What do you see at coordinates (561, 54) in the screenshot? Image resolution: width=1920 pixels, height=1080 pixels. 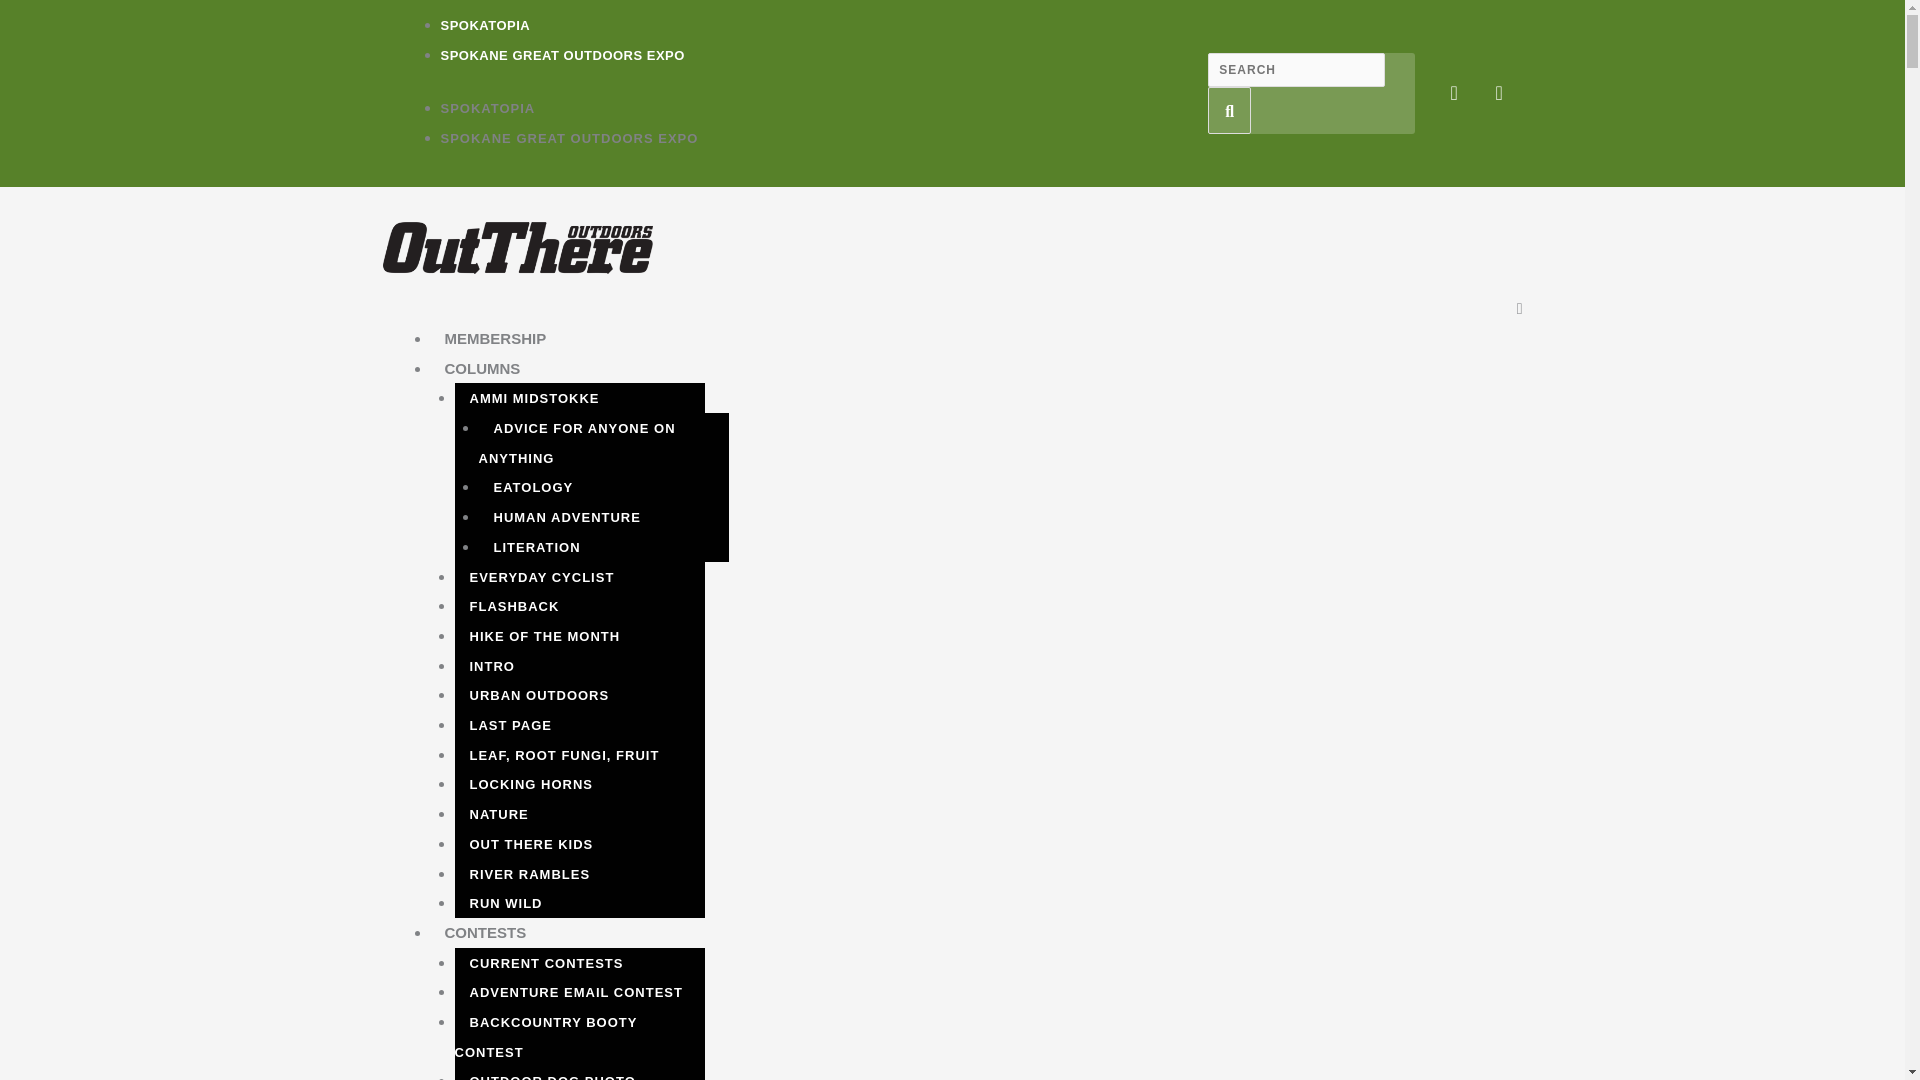 I see `SPOKANE GREAT OUTDOORS EXPO` at bounding box center [561, 54].